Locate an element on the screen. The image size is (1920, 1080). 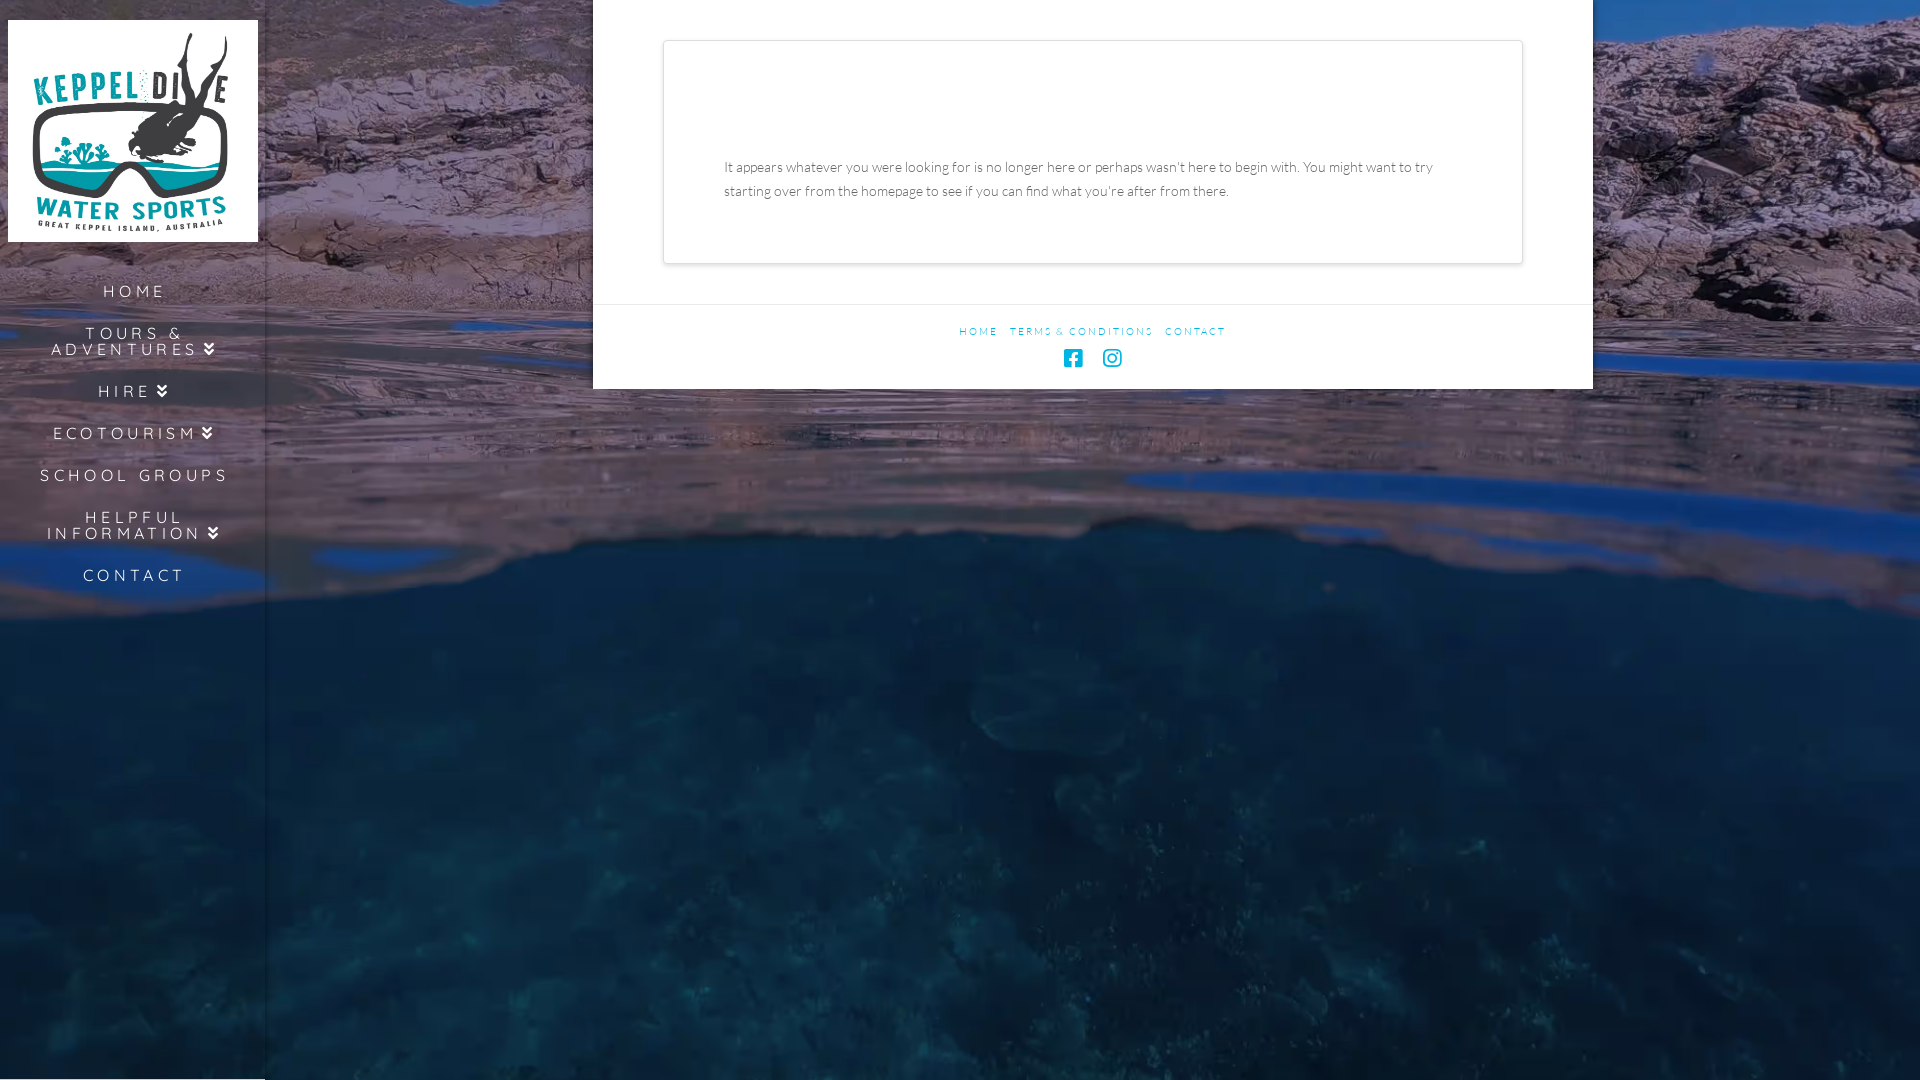
HELPFUL INFORMATION is located at coordinates (132, 525).